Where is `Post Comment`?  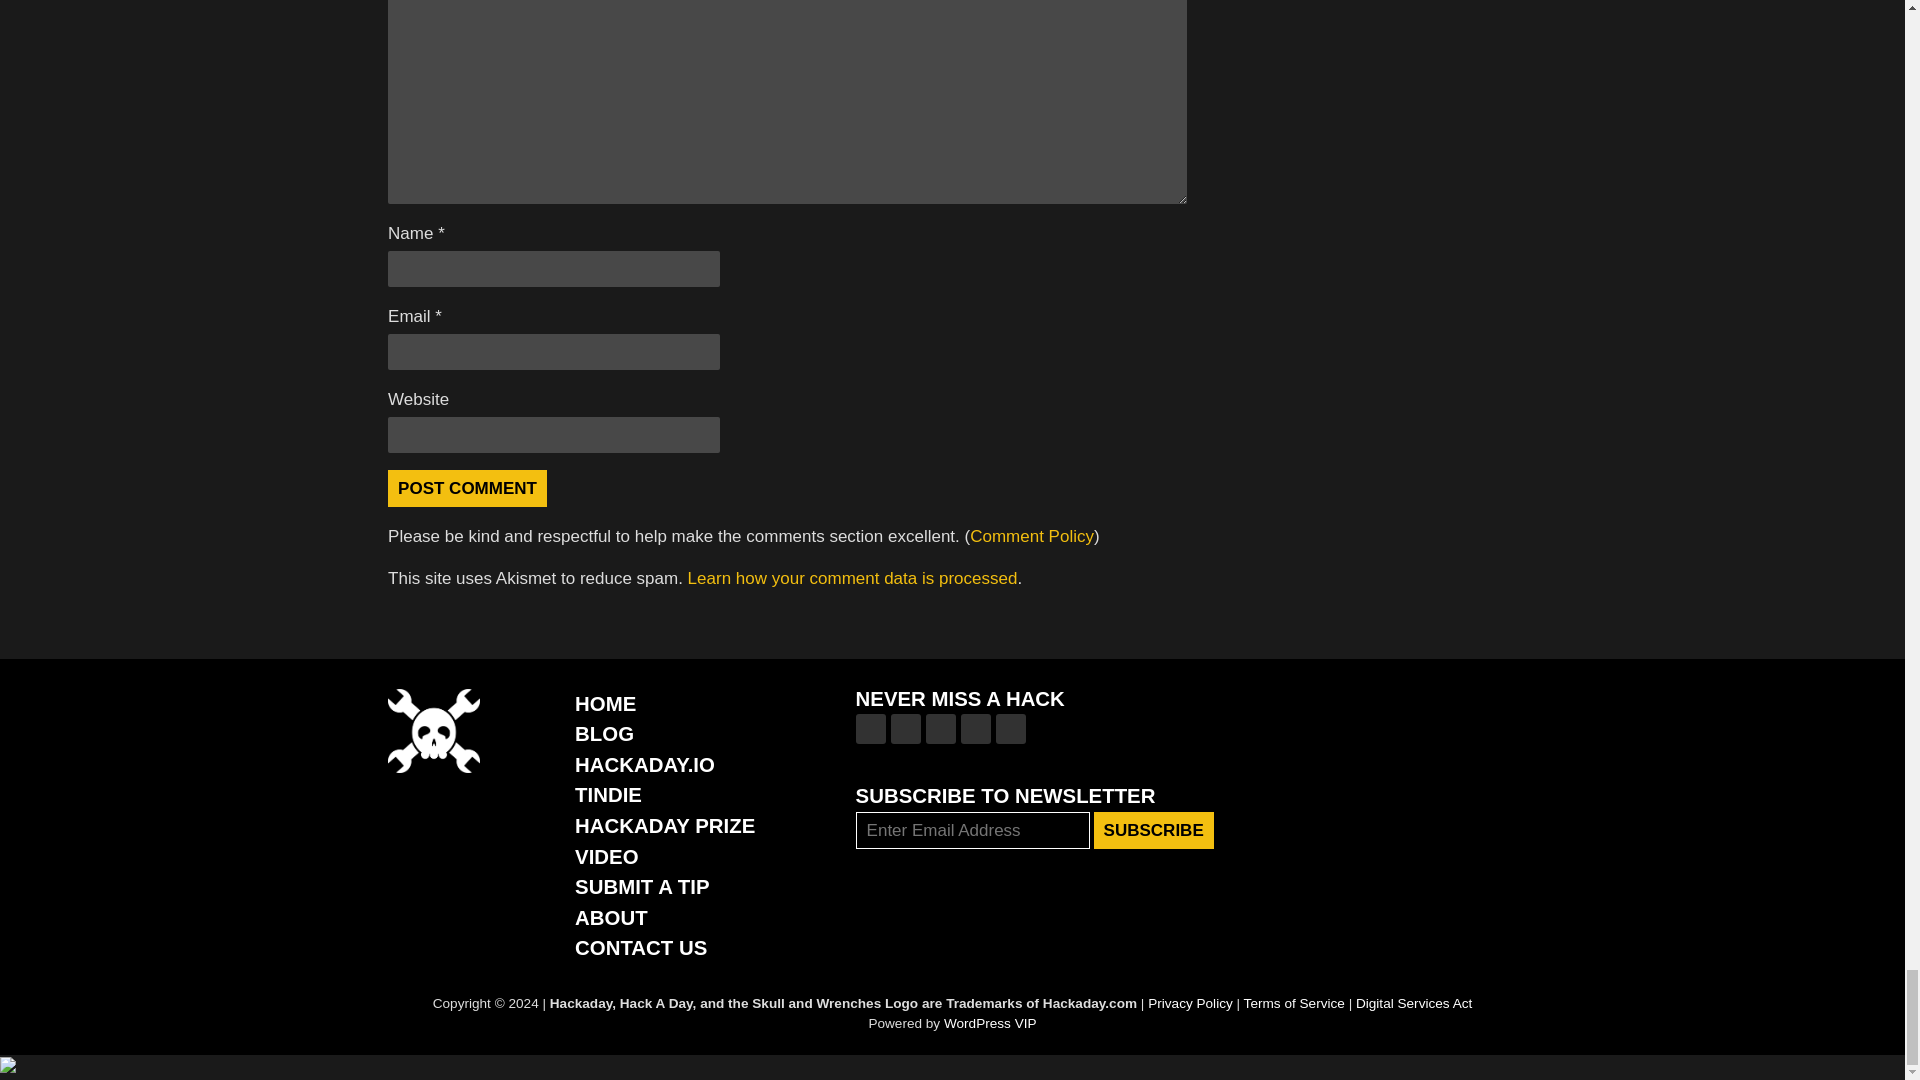
Post Comment is located at coordinates (467, 488).